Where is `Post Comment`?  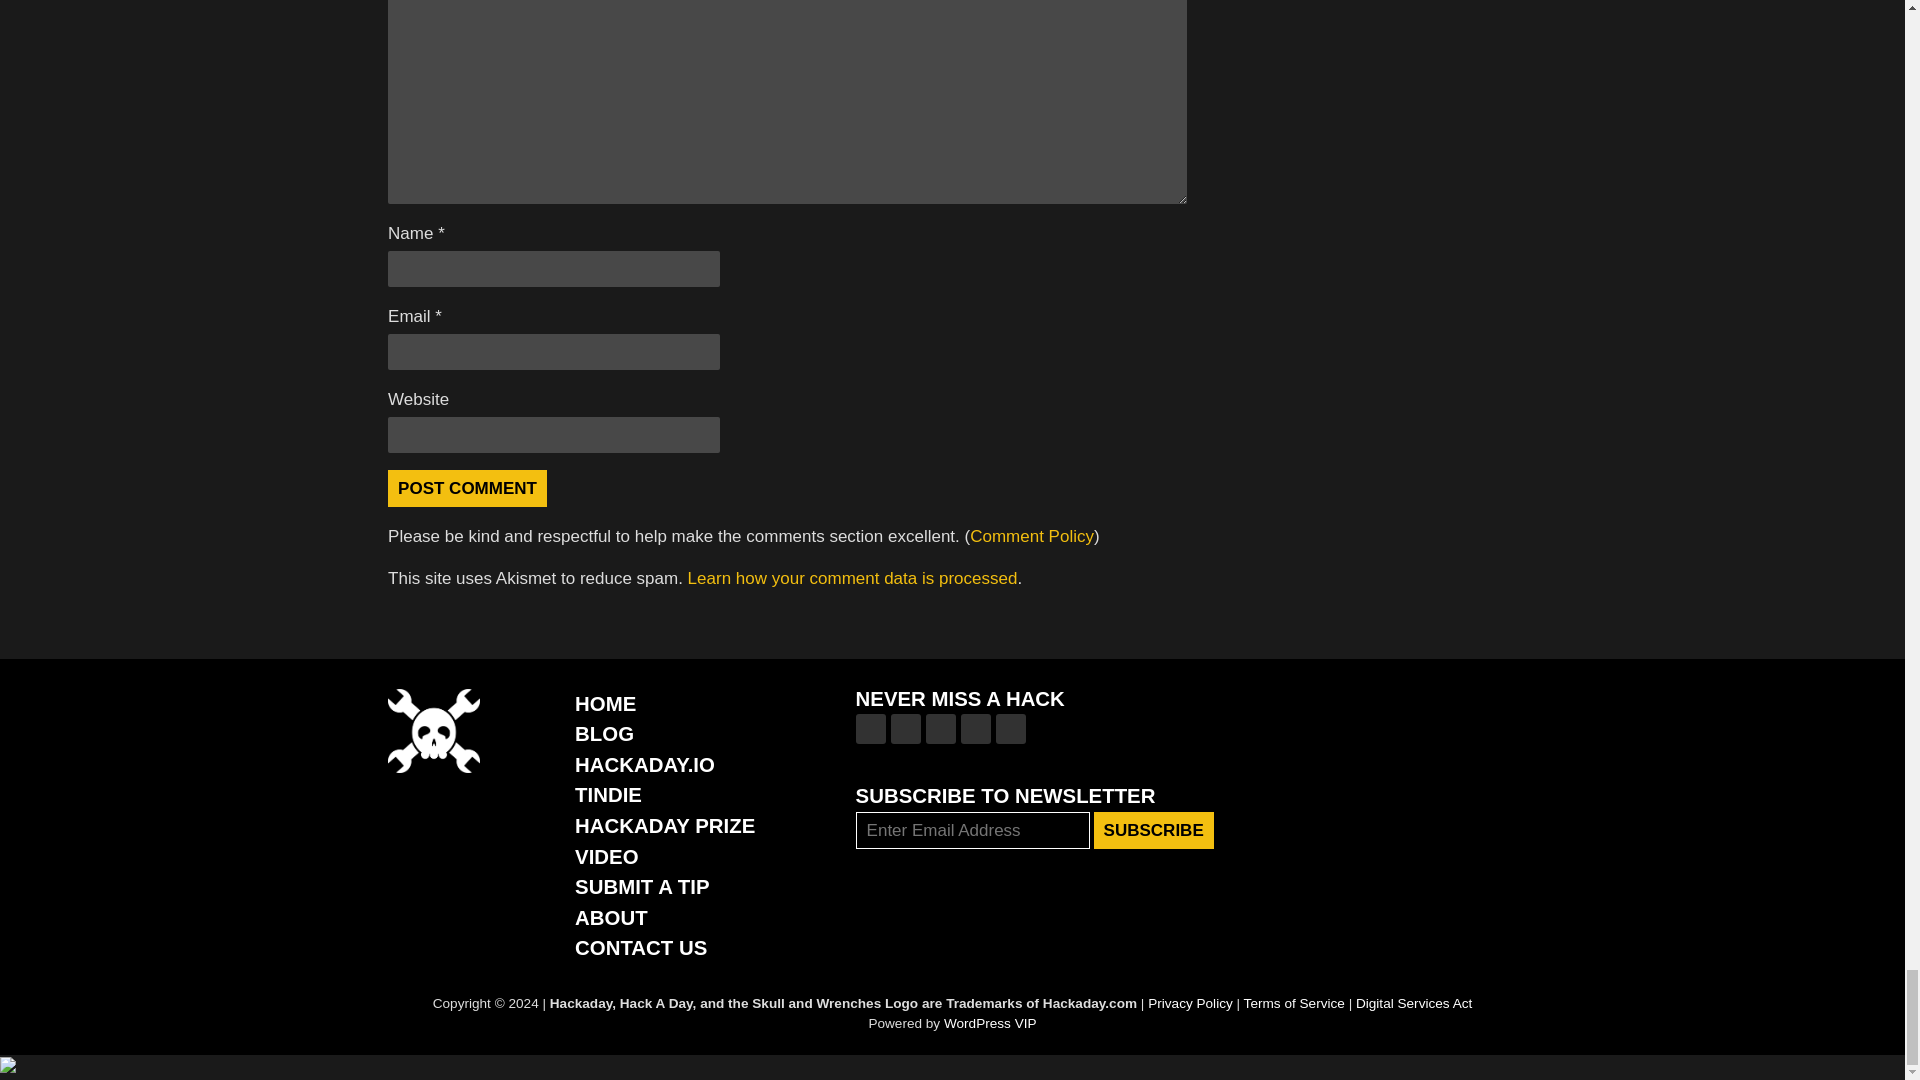
Post Comment is located at coordinates (467, 488).